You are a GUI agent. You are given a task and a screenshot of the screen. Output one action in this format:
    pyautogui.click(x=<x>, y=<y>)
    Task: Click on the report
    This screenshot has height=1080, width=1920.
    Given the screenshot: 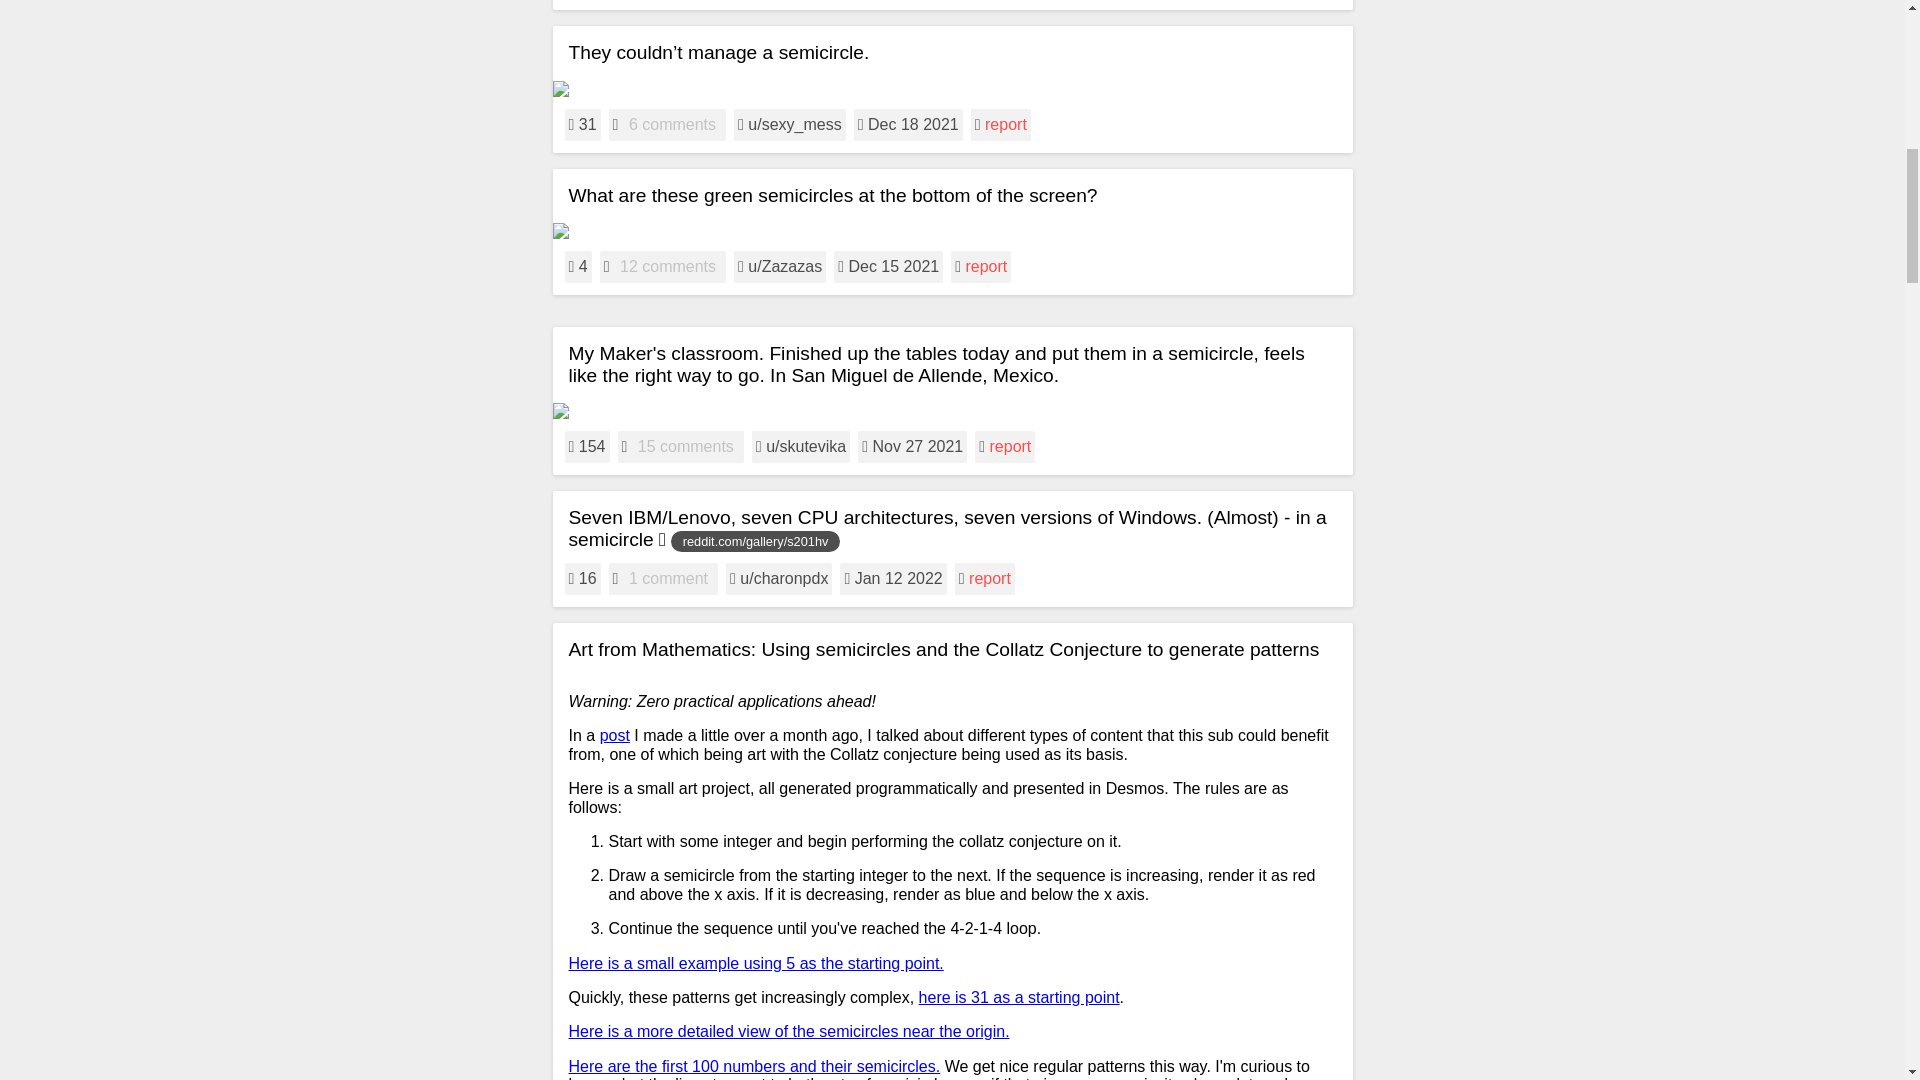 What is the action you would take?
    pyautogui.click(x=986, y=266)
    